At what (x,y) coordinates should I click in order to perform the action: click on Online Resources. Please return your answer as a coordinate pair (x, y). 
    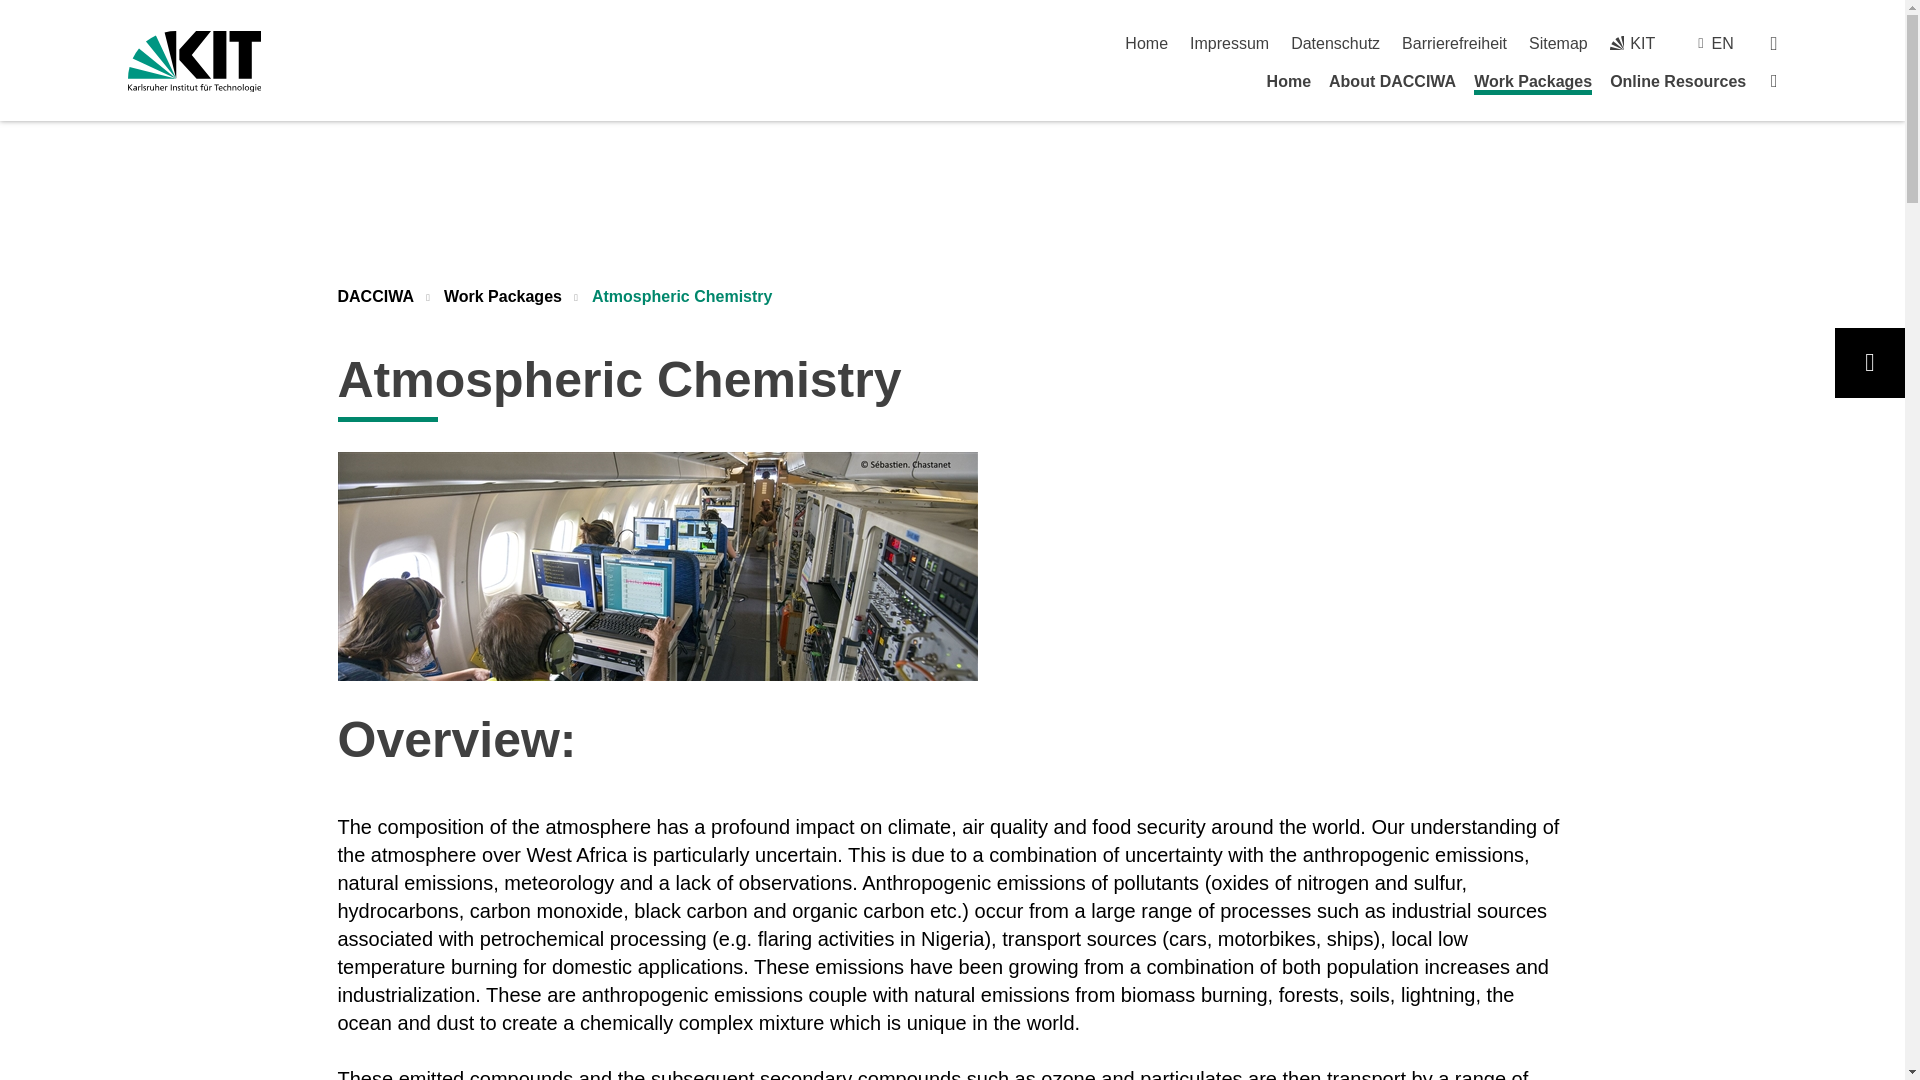
    Looking at the image, I should click on (1678, 81).